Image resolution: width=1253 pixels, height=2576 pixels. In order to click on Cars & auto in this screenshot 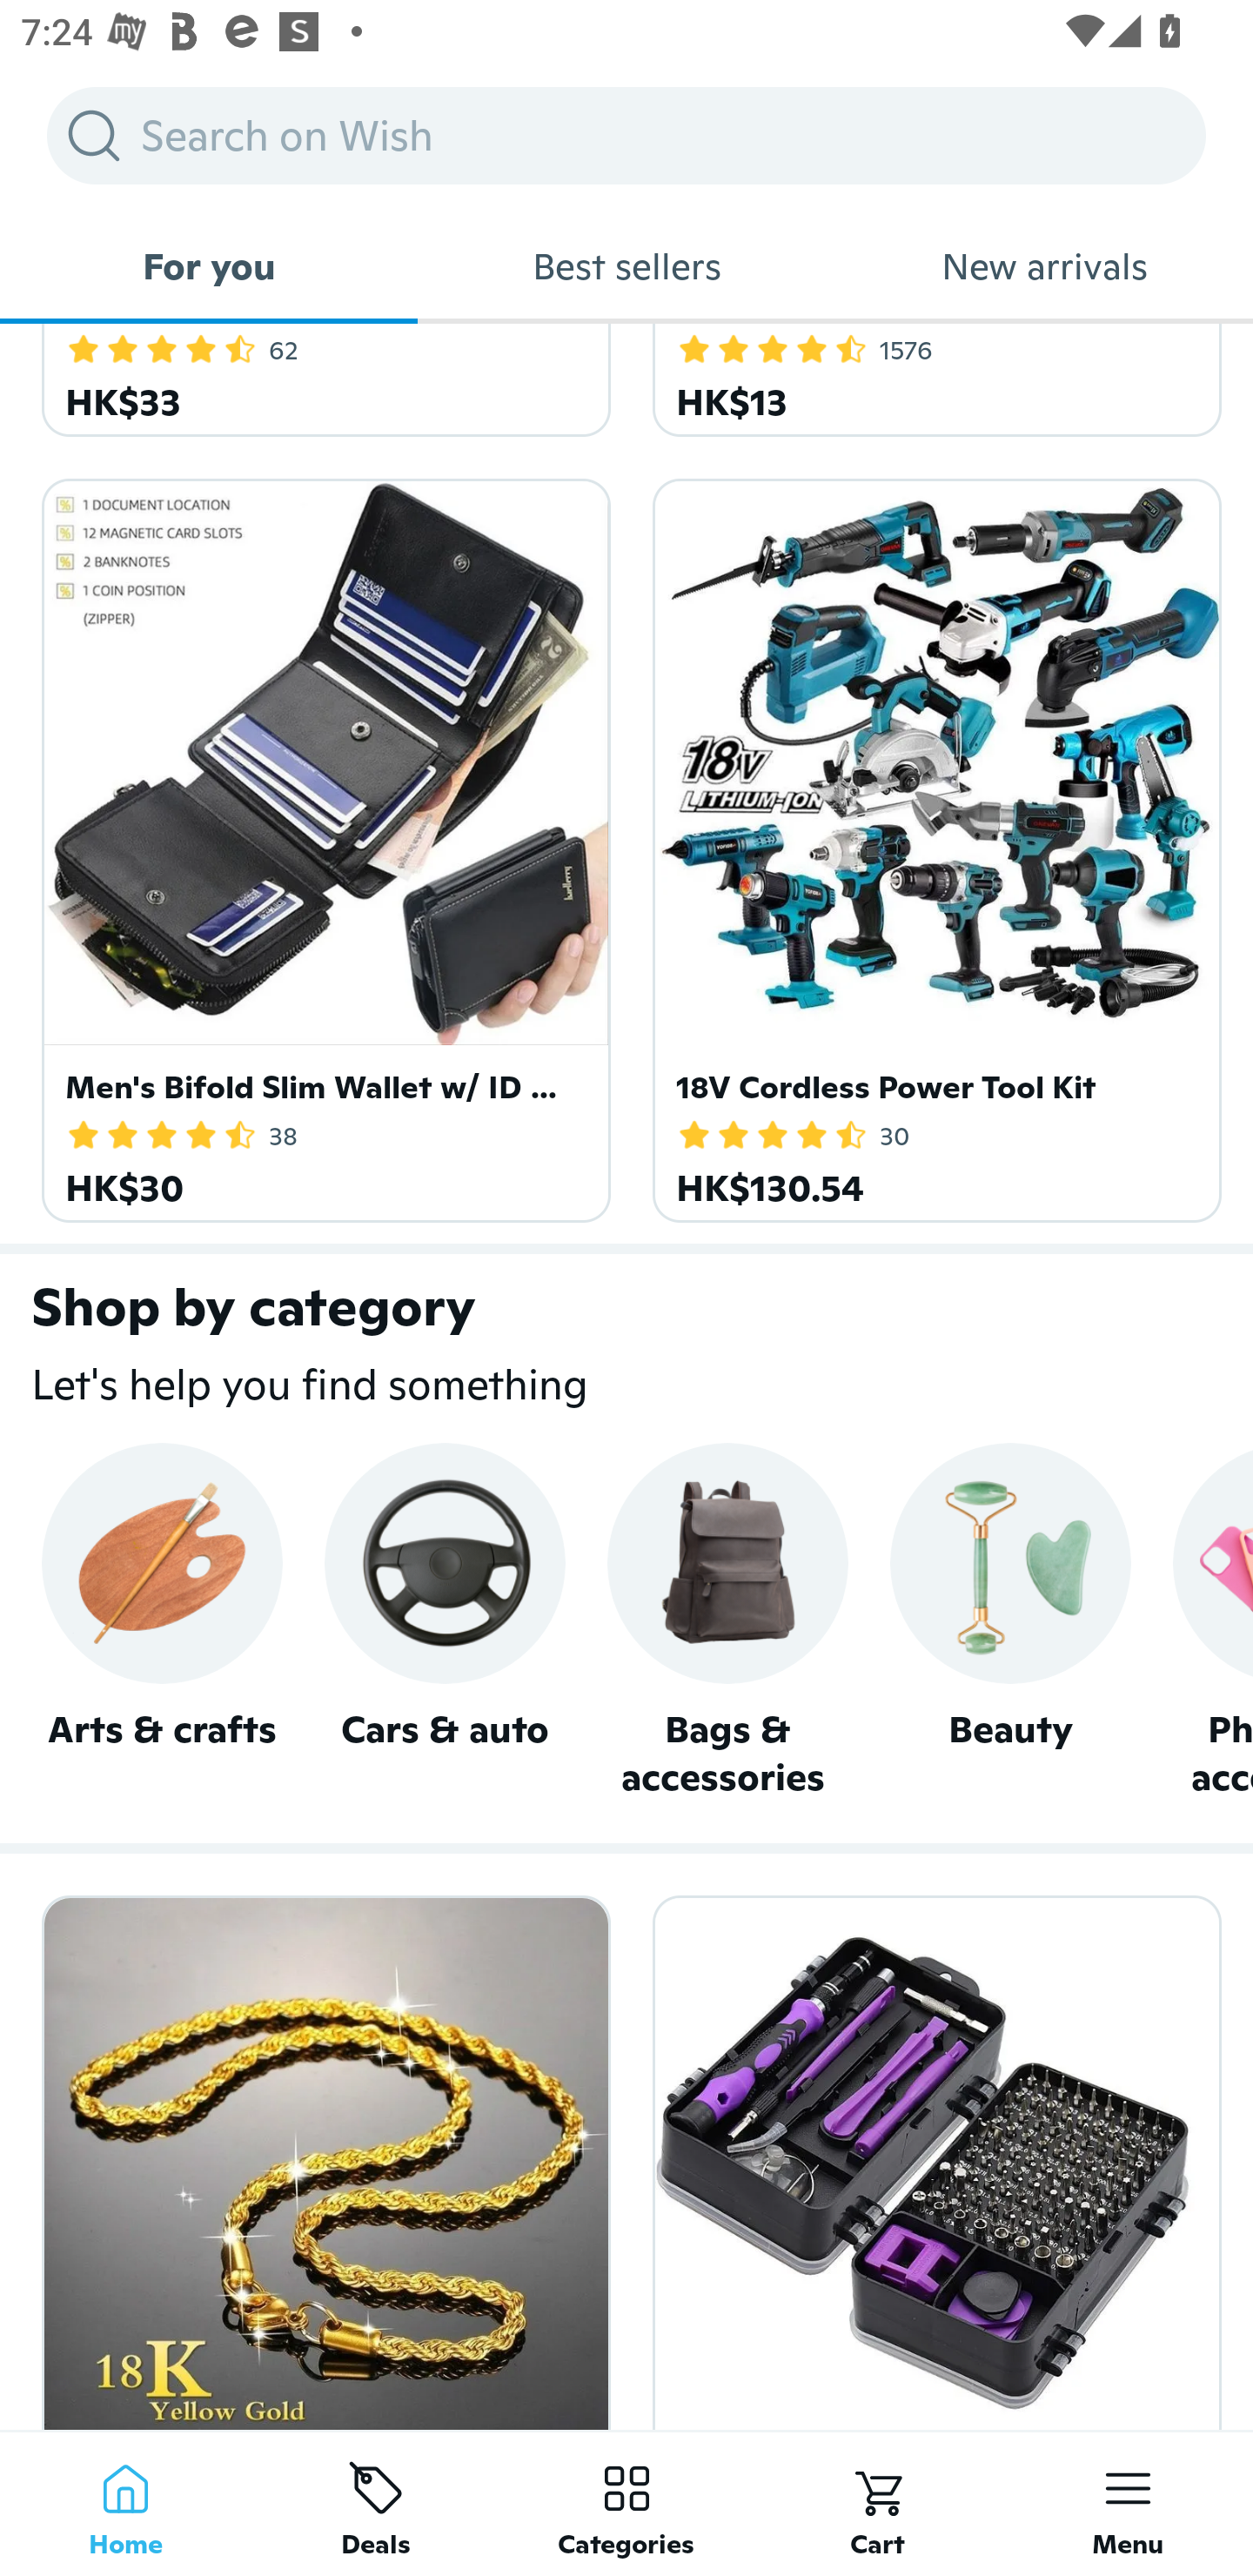, I will do `click(444, 1621)`.